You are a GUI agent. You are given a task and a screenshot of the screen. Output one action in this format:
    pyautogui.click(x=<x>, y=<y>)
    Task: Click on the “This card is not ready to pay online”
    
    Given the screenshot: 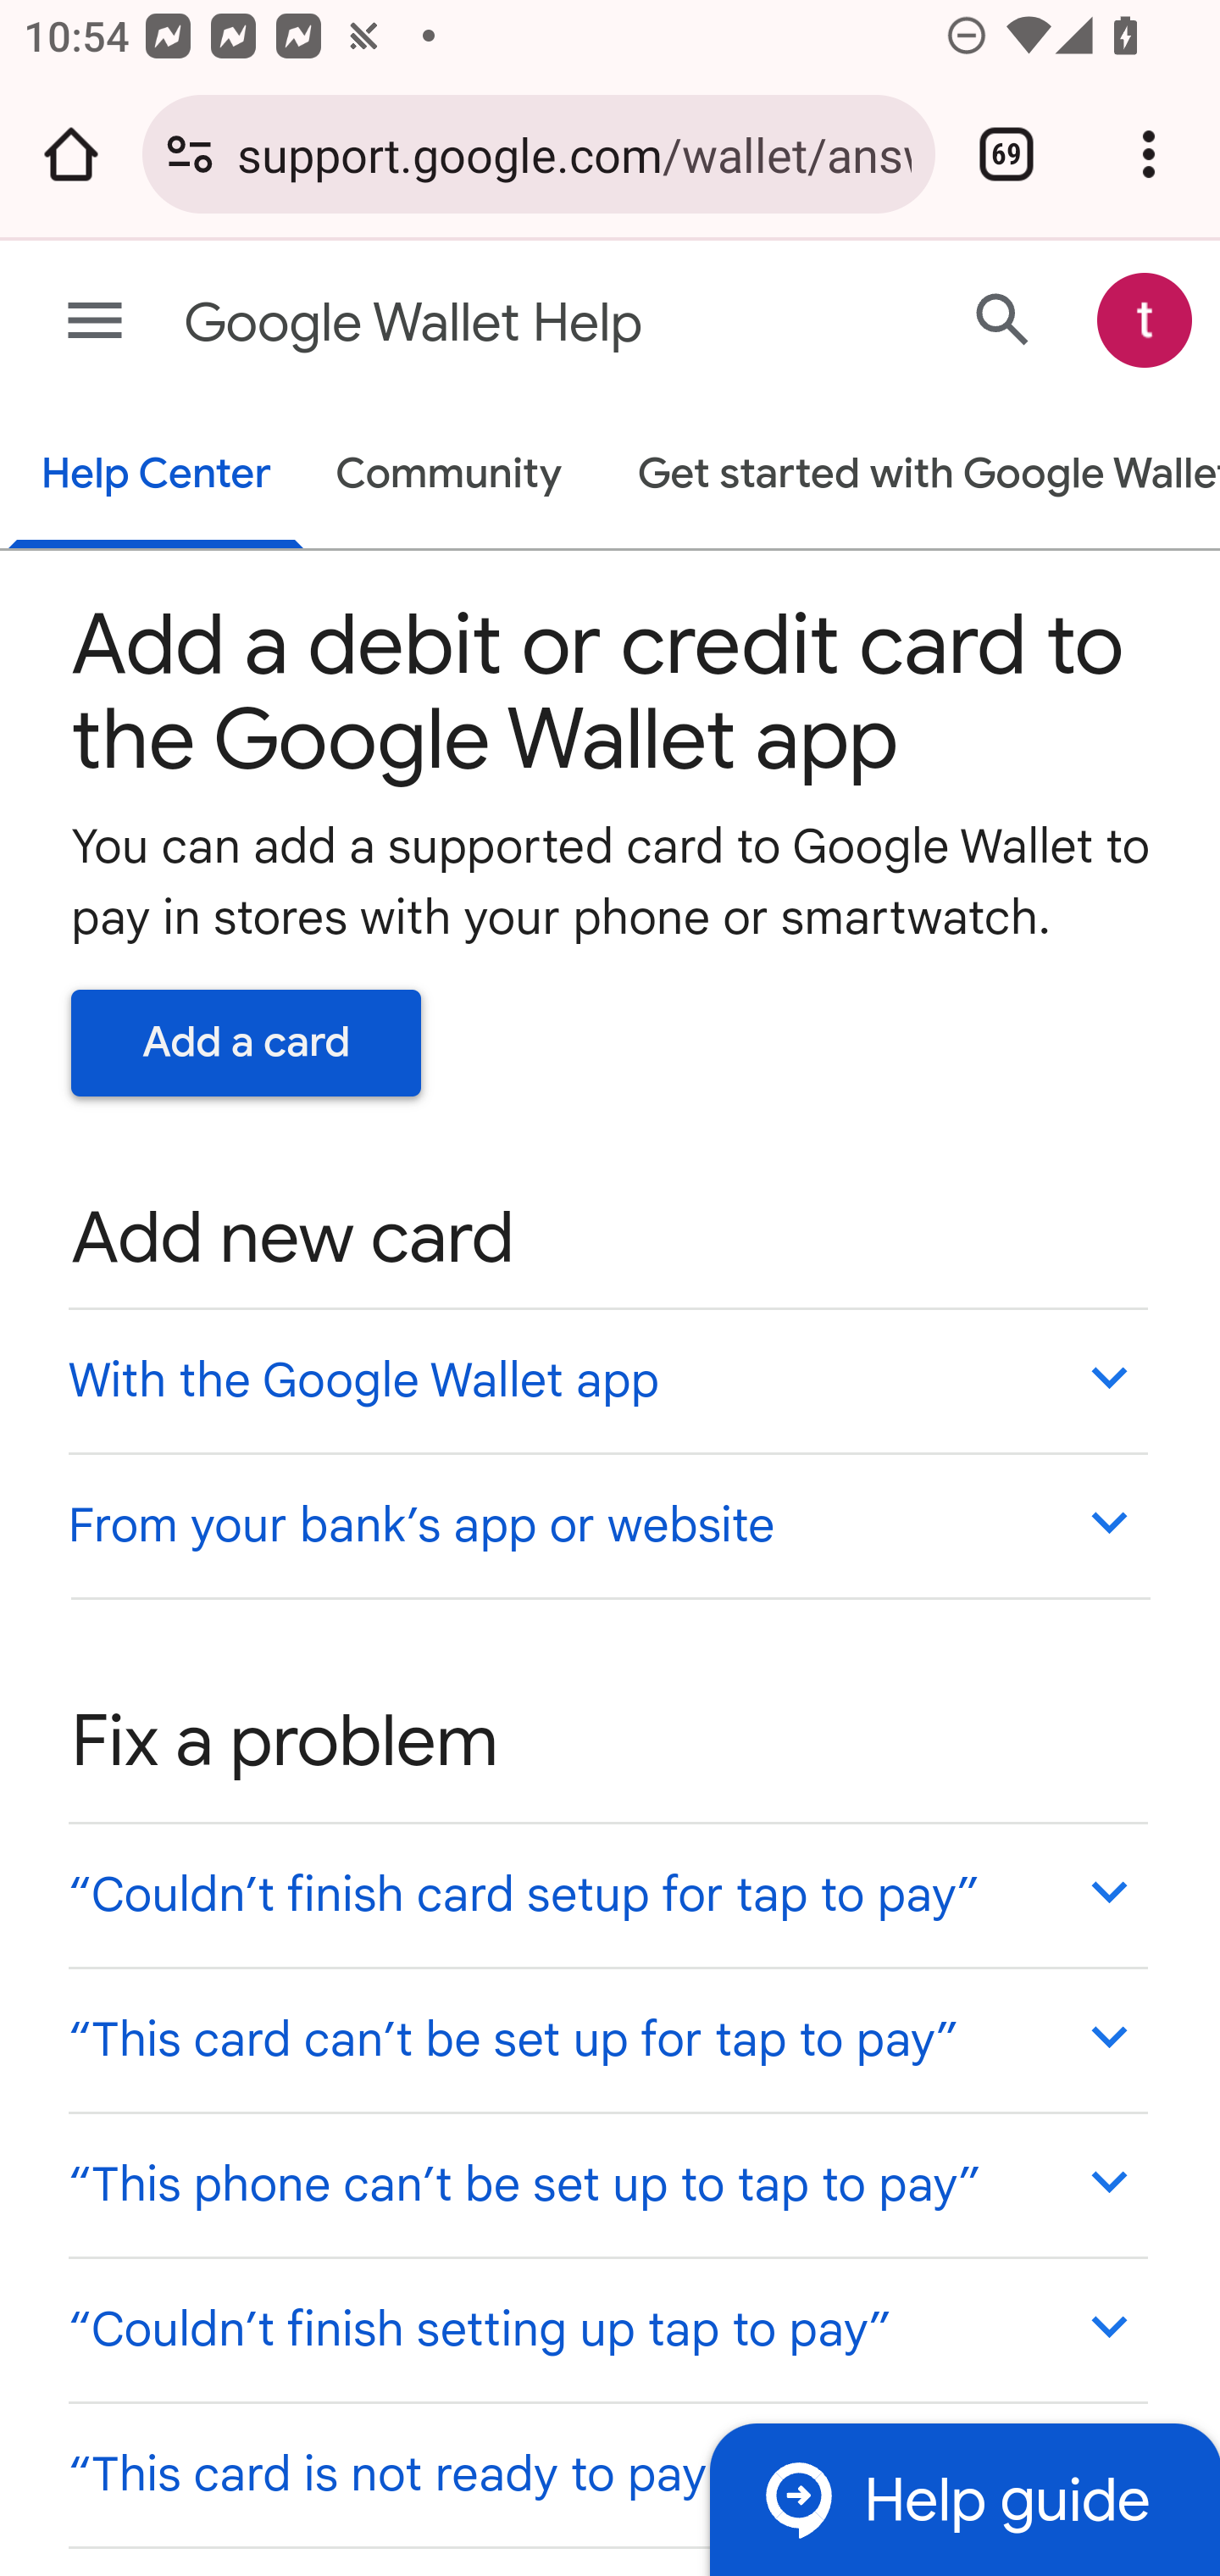 What is the action you would take?
    pyautogui.click(x=607, y=2473)
    